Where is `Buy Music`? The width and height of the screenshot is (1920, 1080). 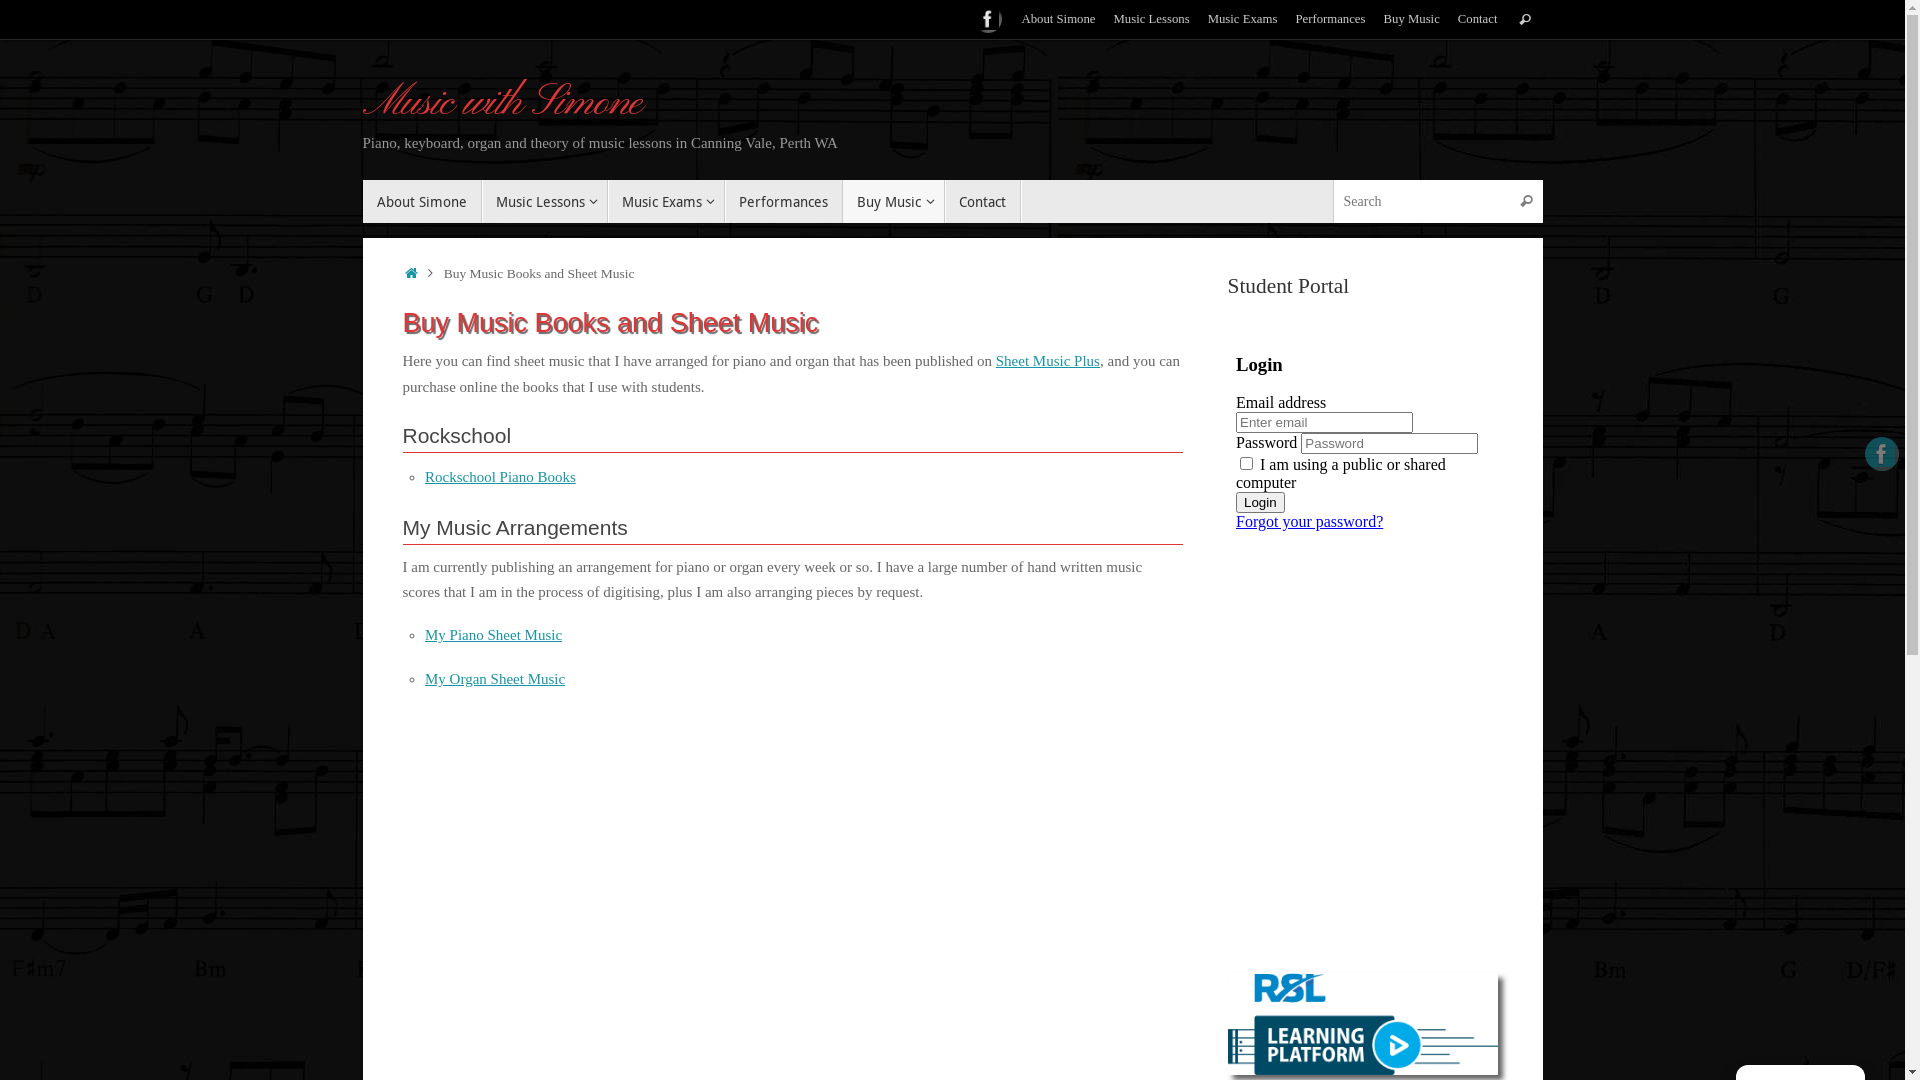 Buy Music is located at coordinates (1412, 20).